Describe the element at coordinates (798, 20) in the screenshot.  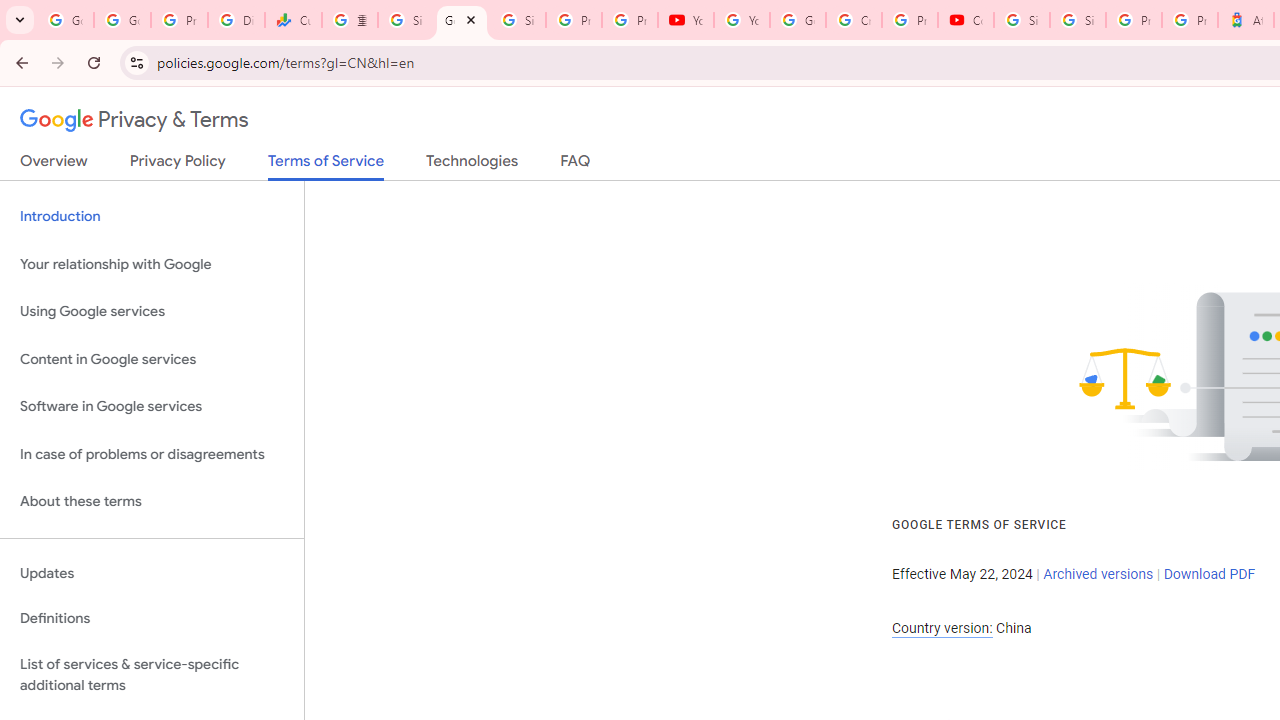
I see `Google Account Help` at that location.